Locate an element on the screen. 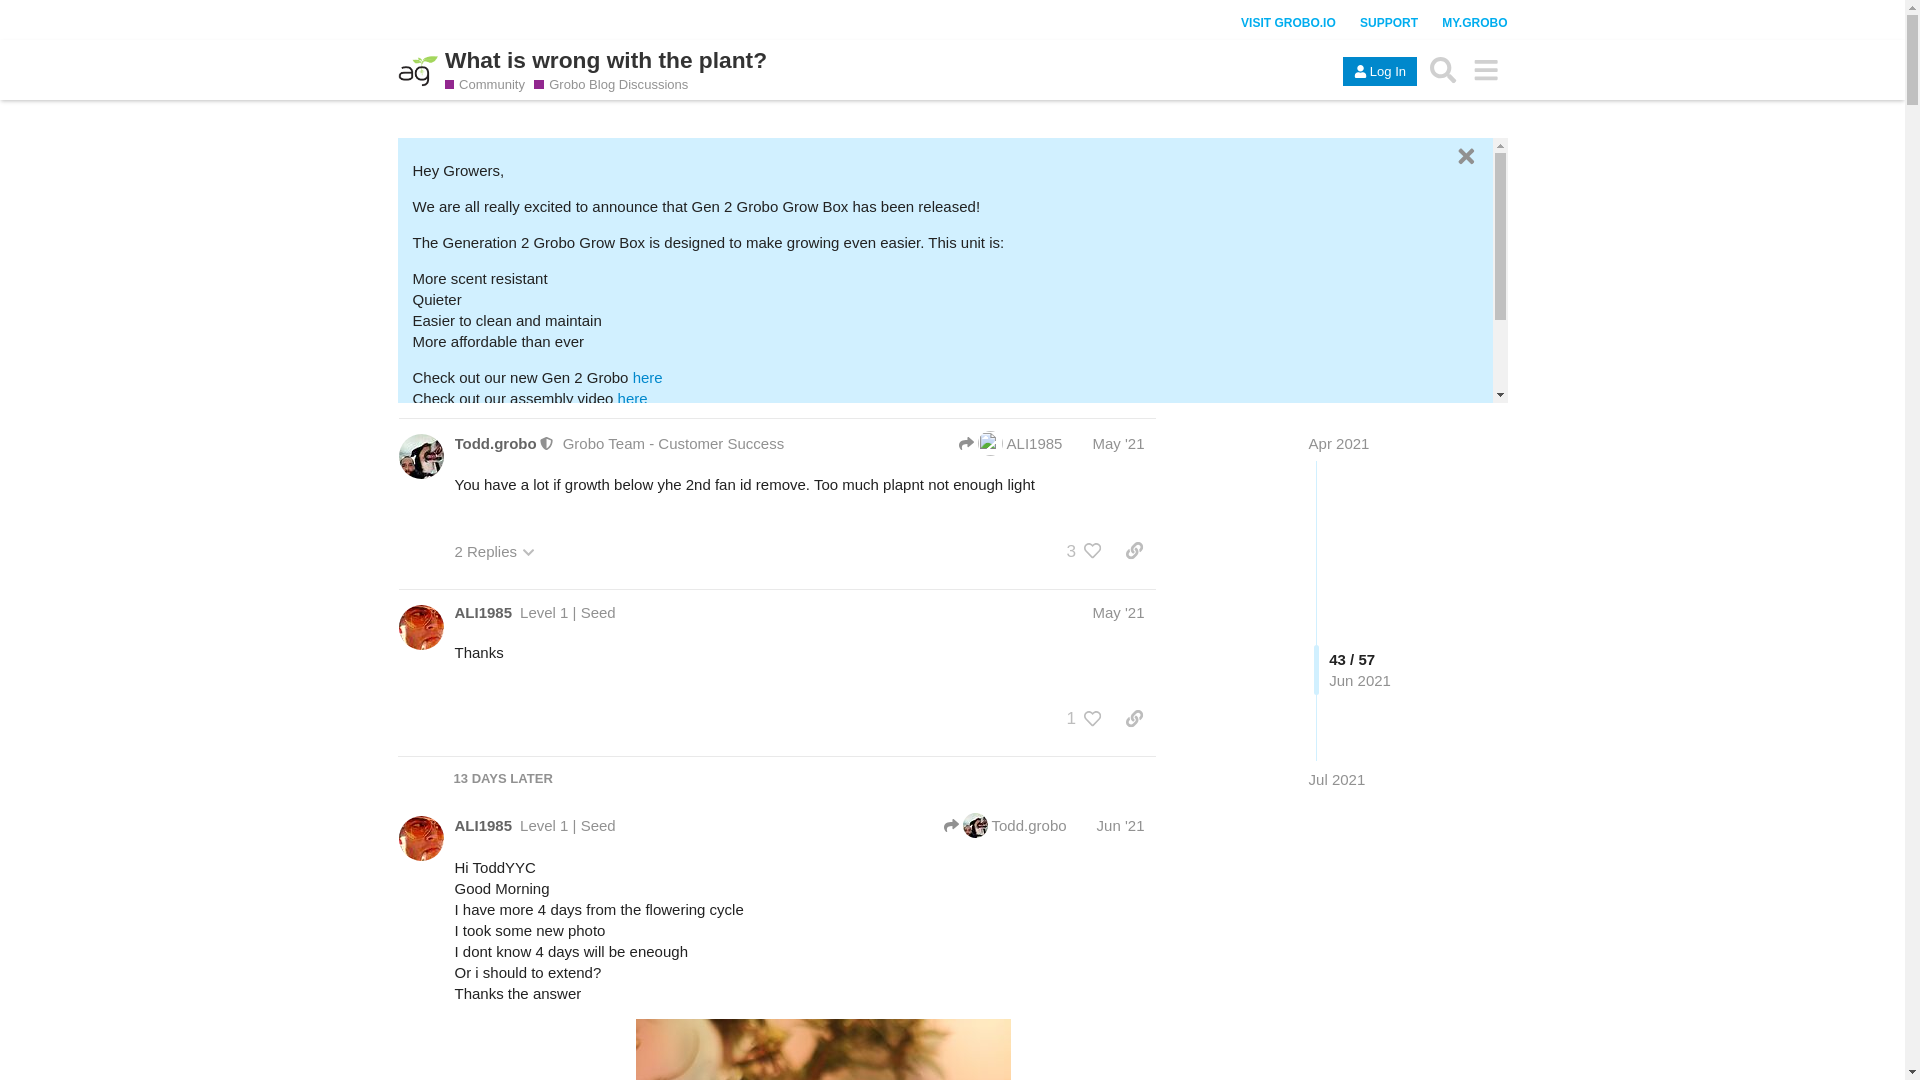 The image size is (1920, 1080). Apr 2021 is located at coordinates (1340, 444).